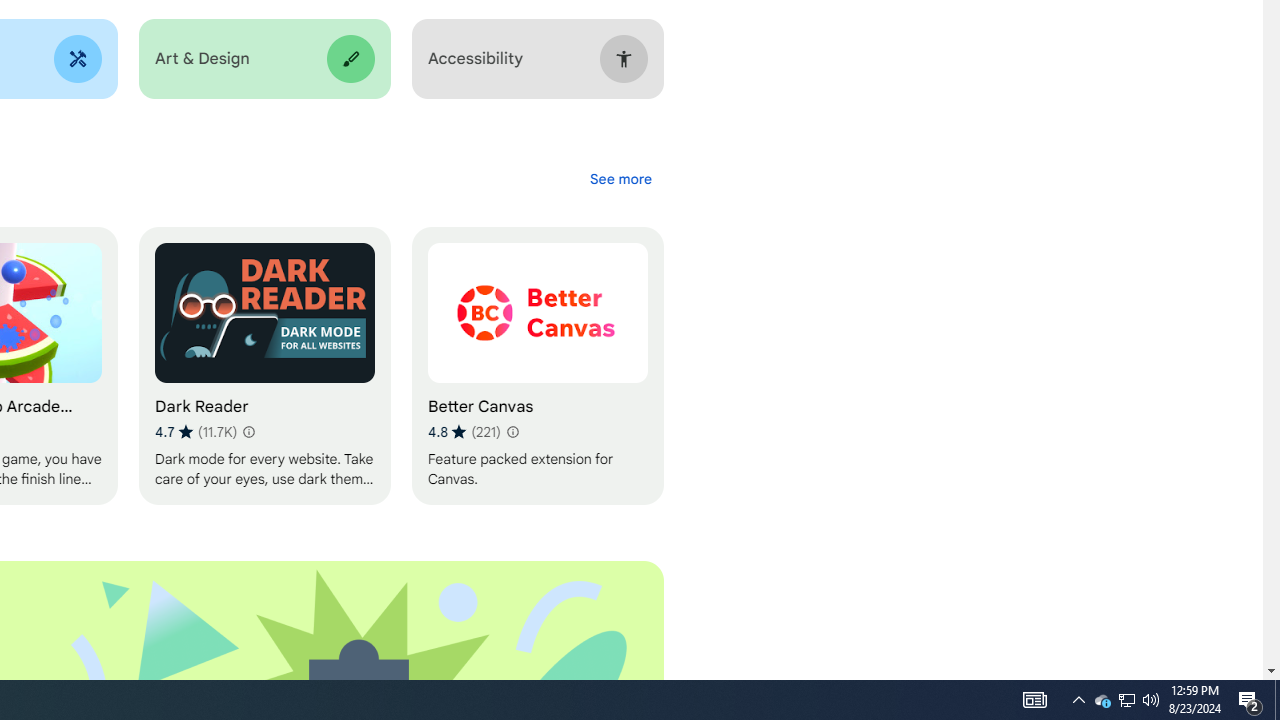 Image resolution: width=1280 pixels, height=720 pixels. I want to click on Average rating 4.7 out of 5 stars. 11.7K ratings., so click(196, 432).